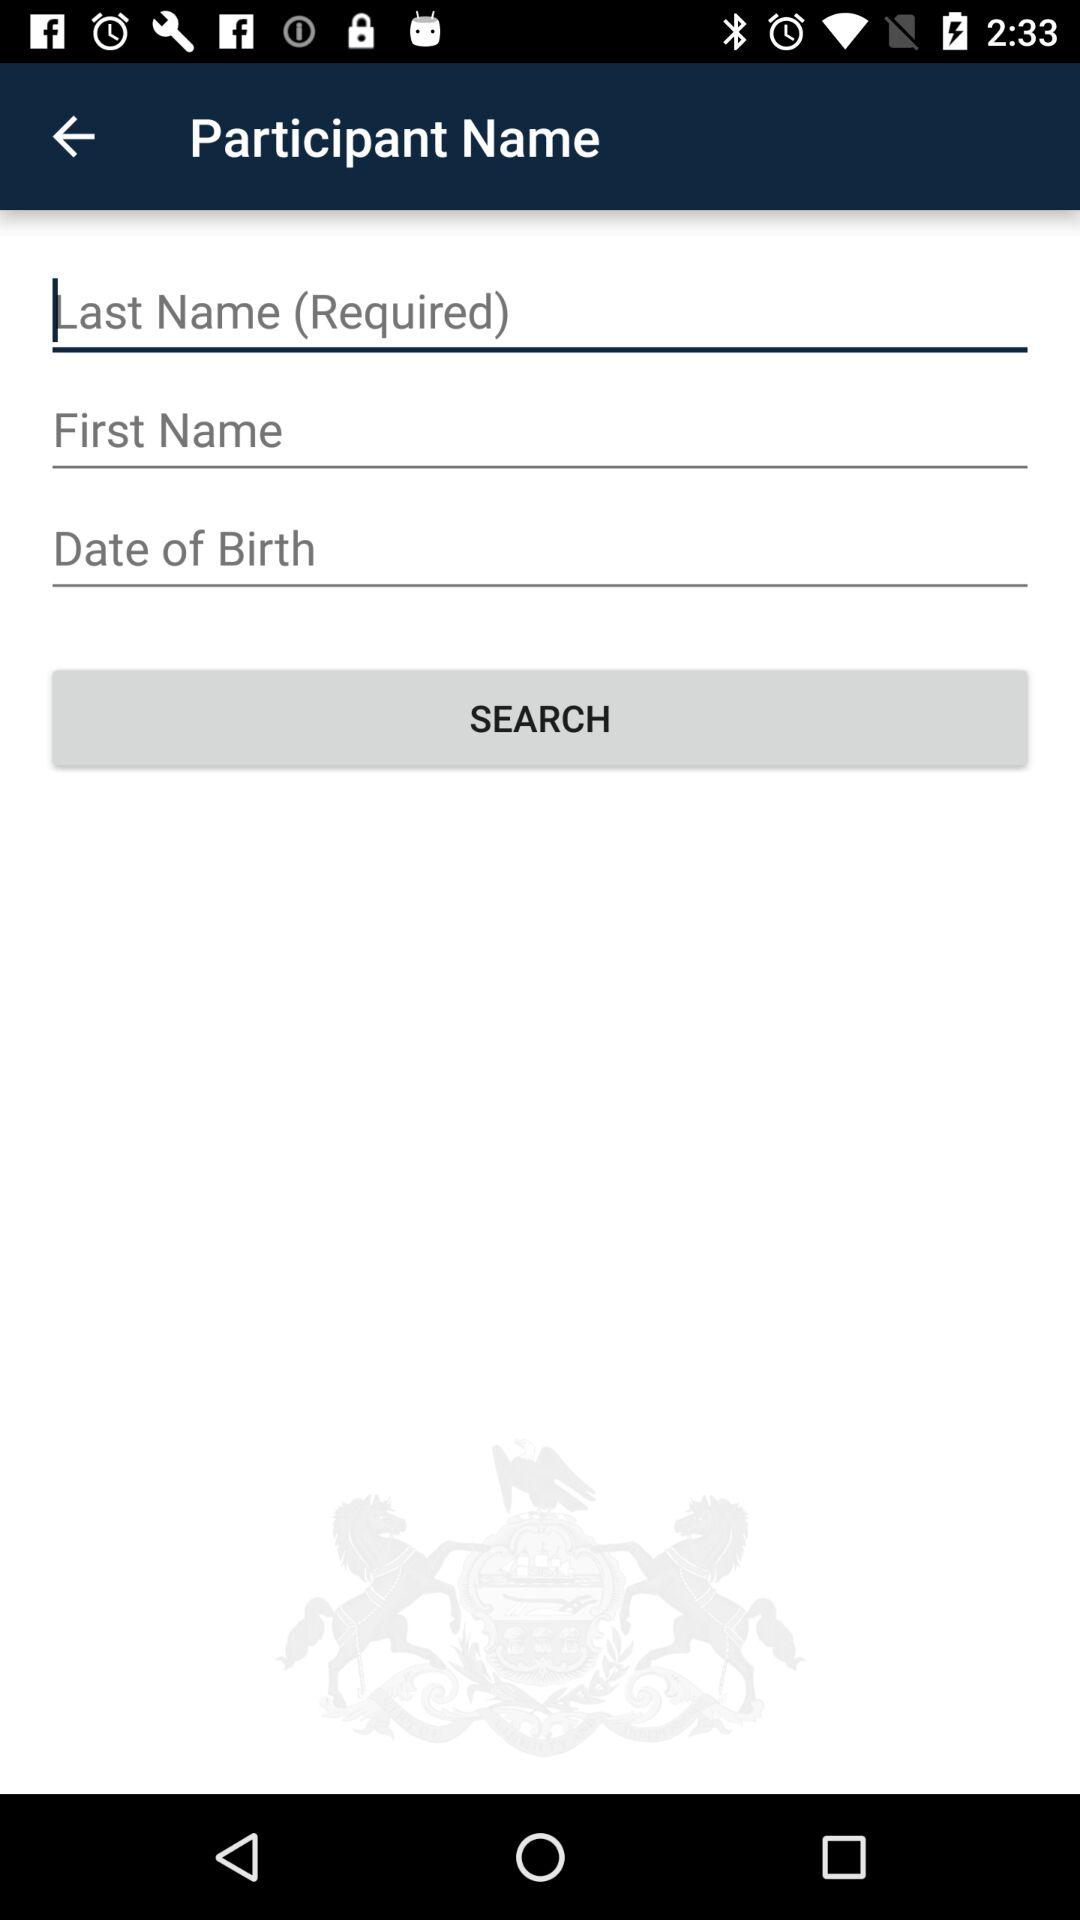 Image resolution: width=1080 pixels, height=1920 pixels. Describe the element at coordinates (540, 430) in the screenshot. I see `first name` at that location.